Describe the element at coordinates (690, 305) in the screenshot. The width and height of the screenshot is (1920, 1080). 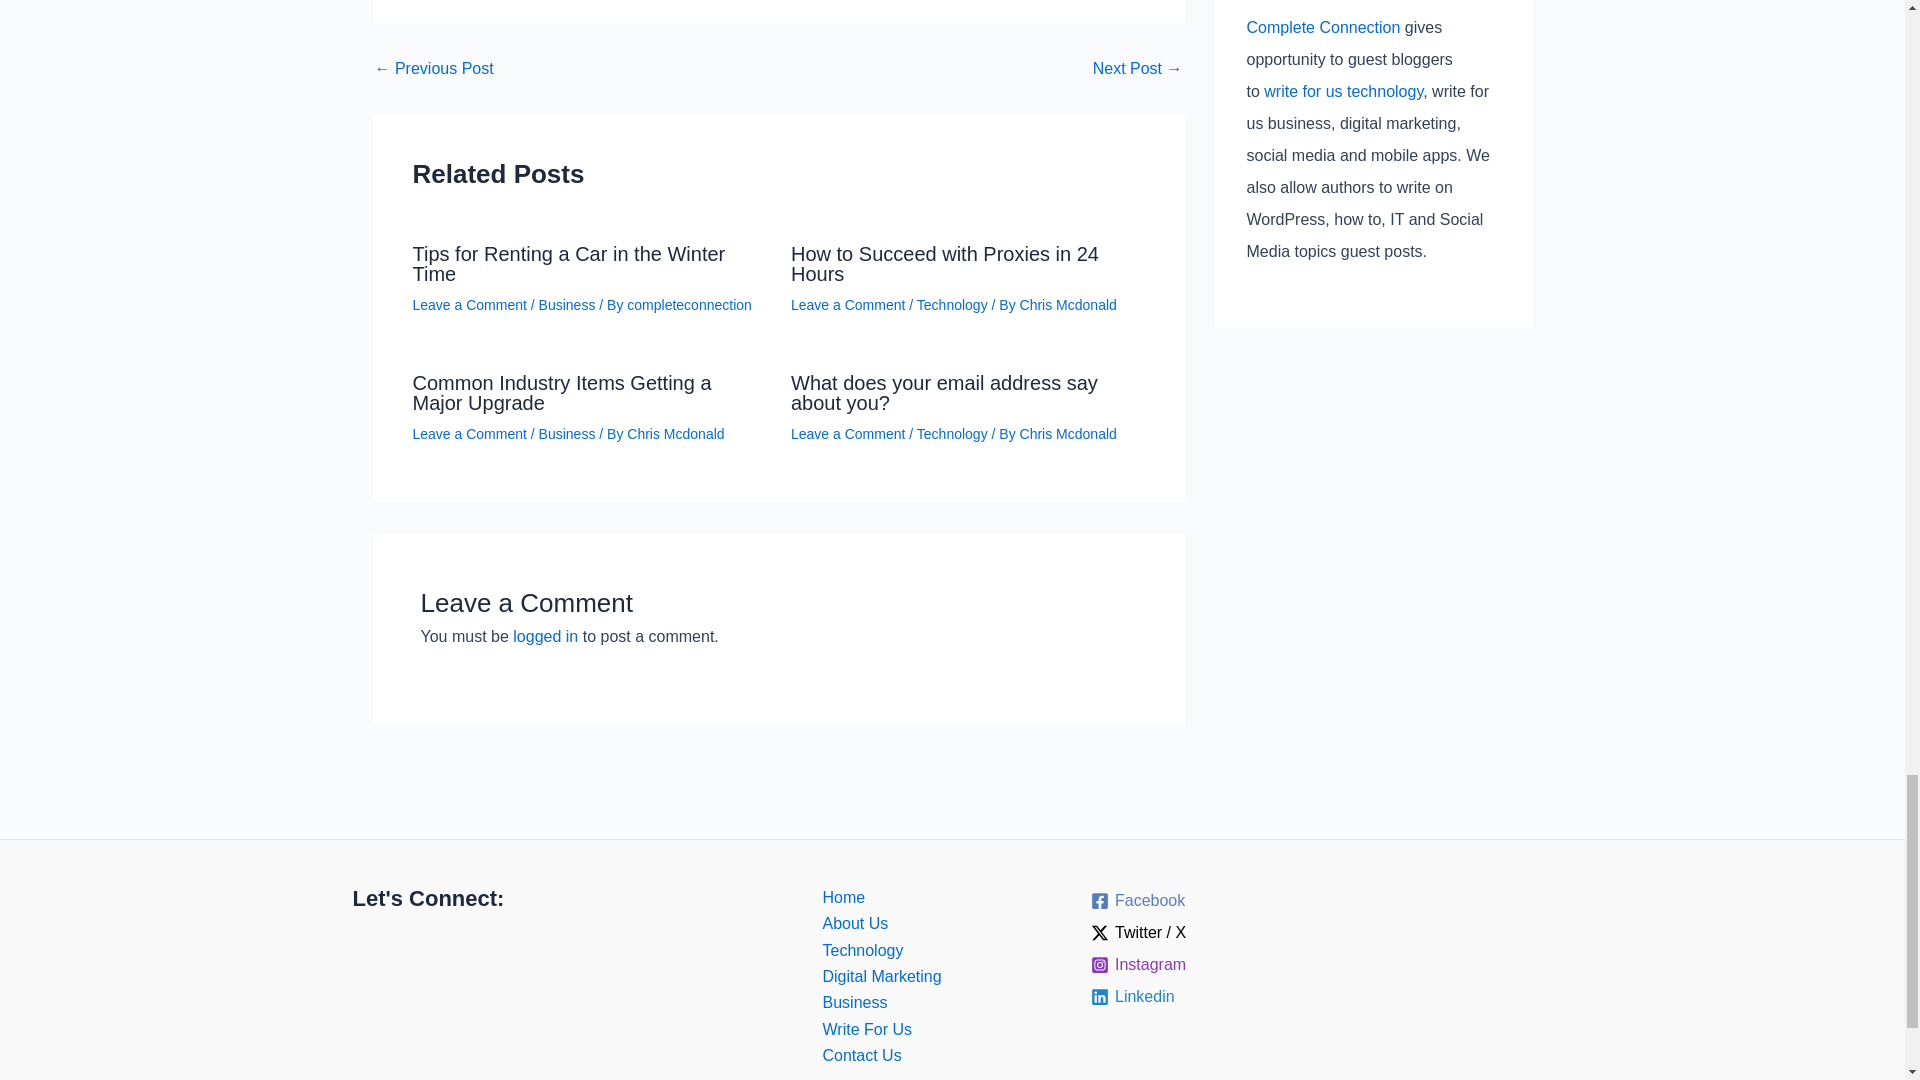
I see `completeconnection` at that location.